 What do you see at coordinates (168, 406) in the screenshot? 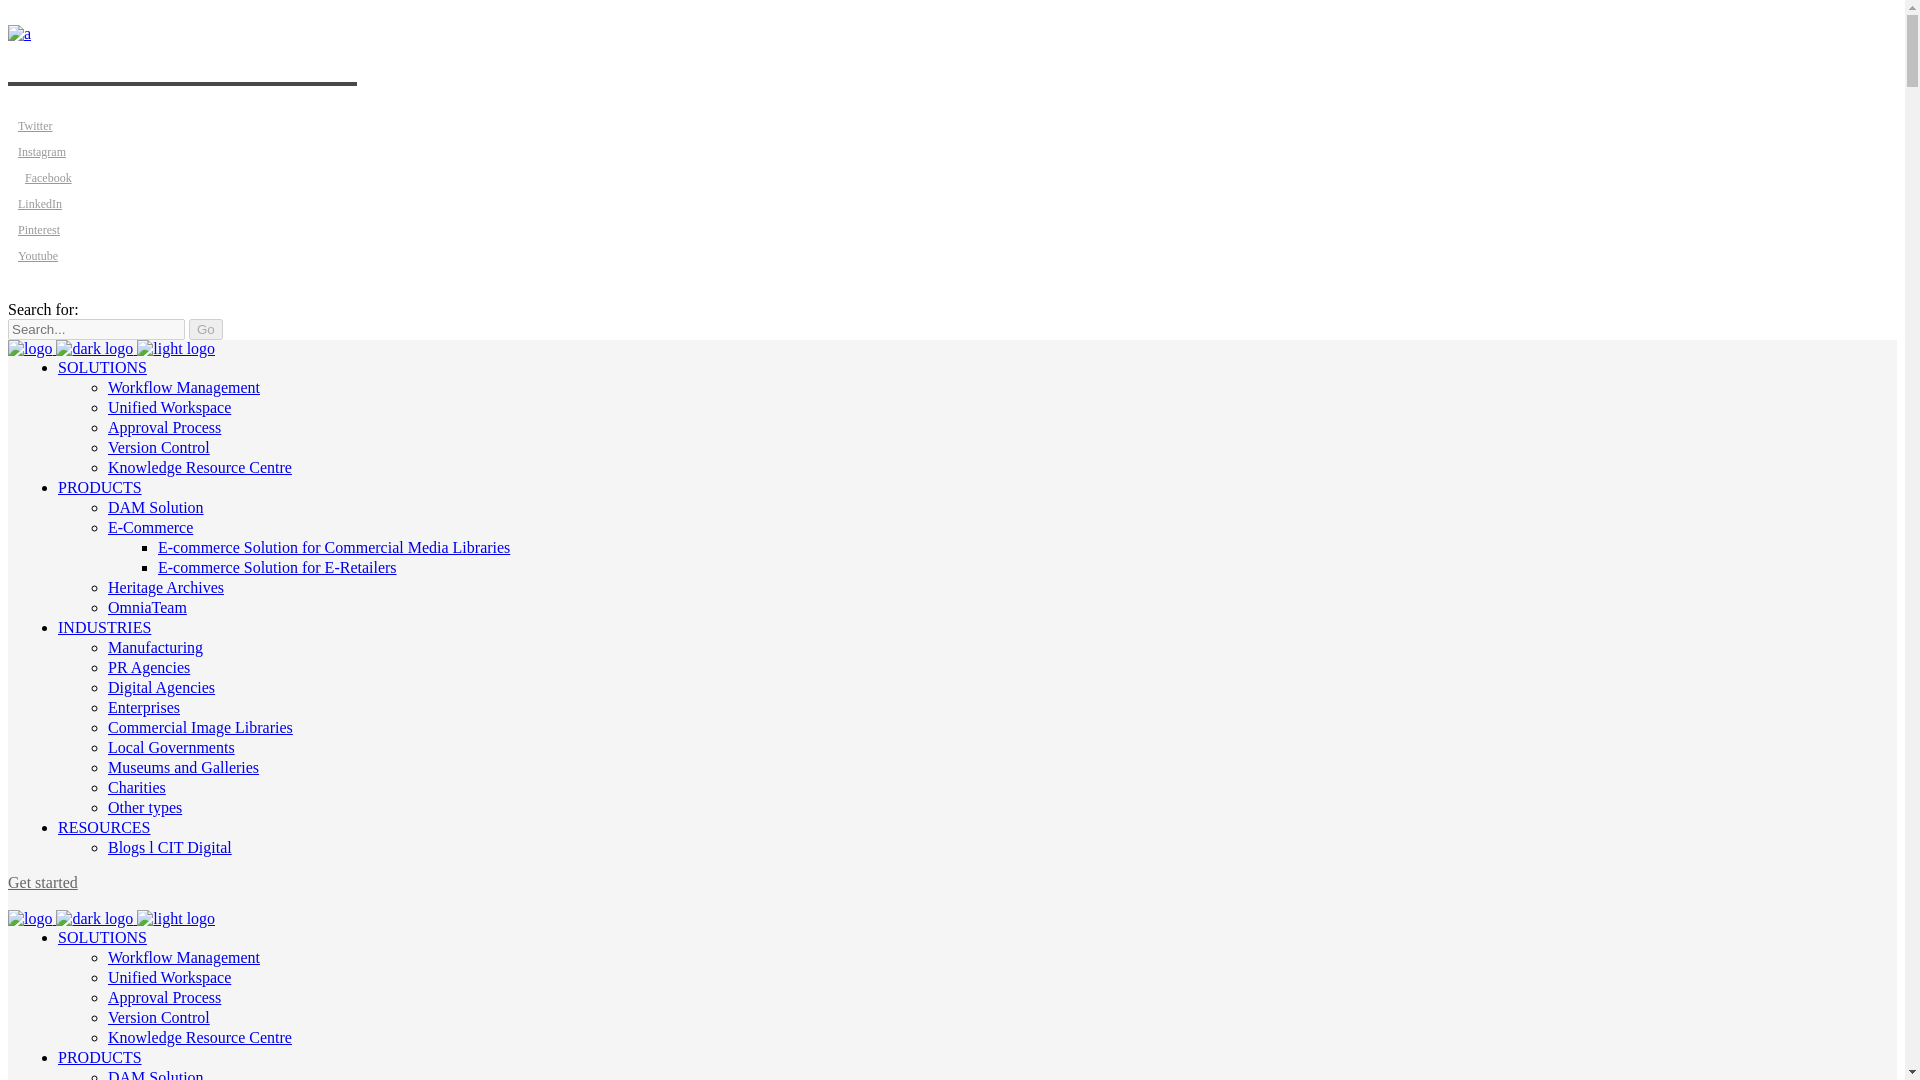
I see `Unified Workspace` at bounding box center [168, 406].